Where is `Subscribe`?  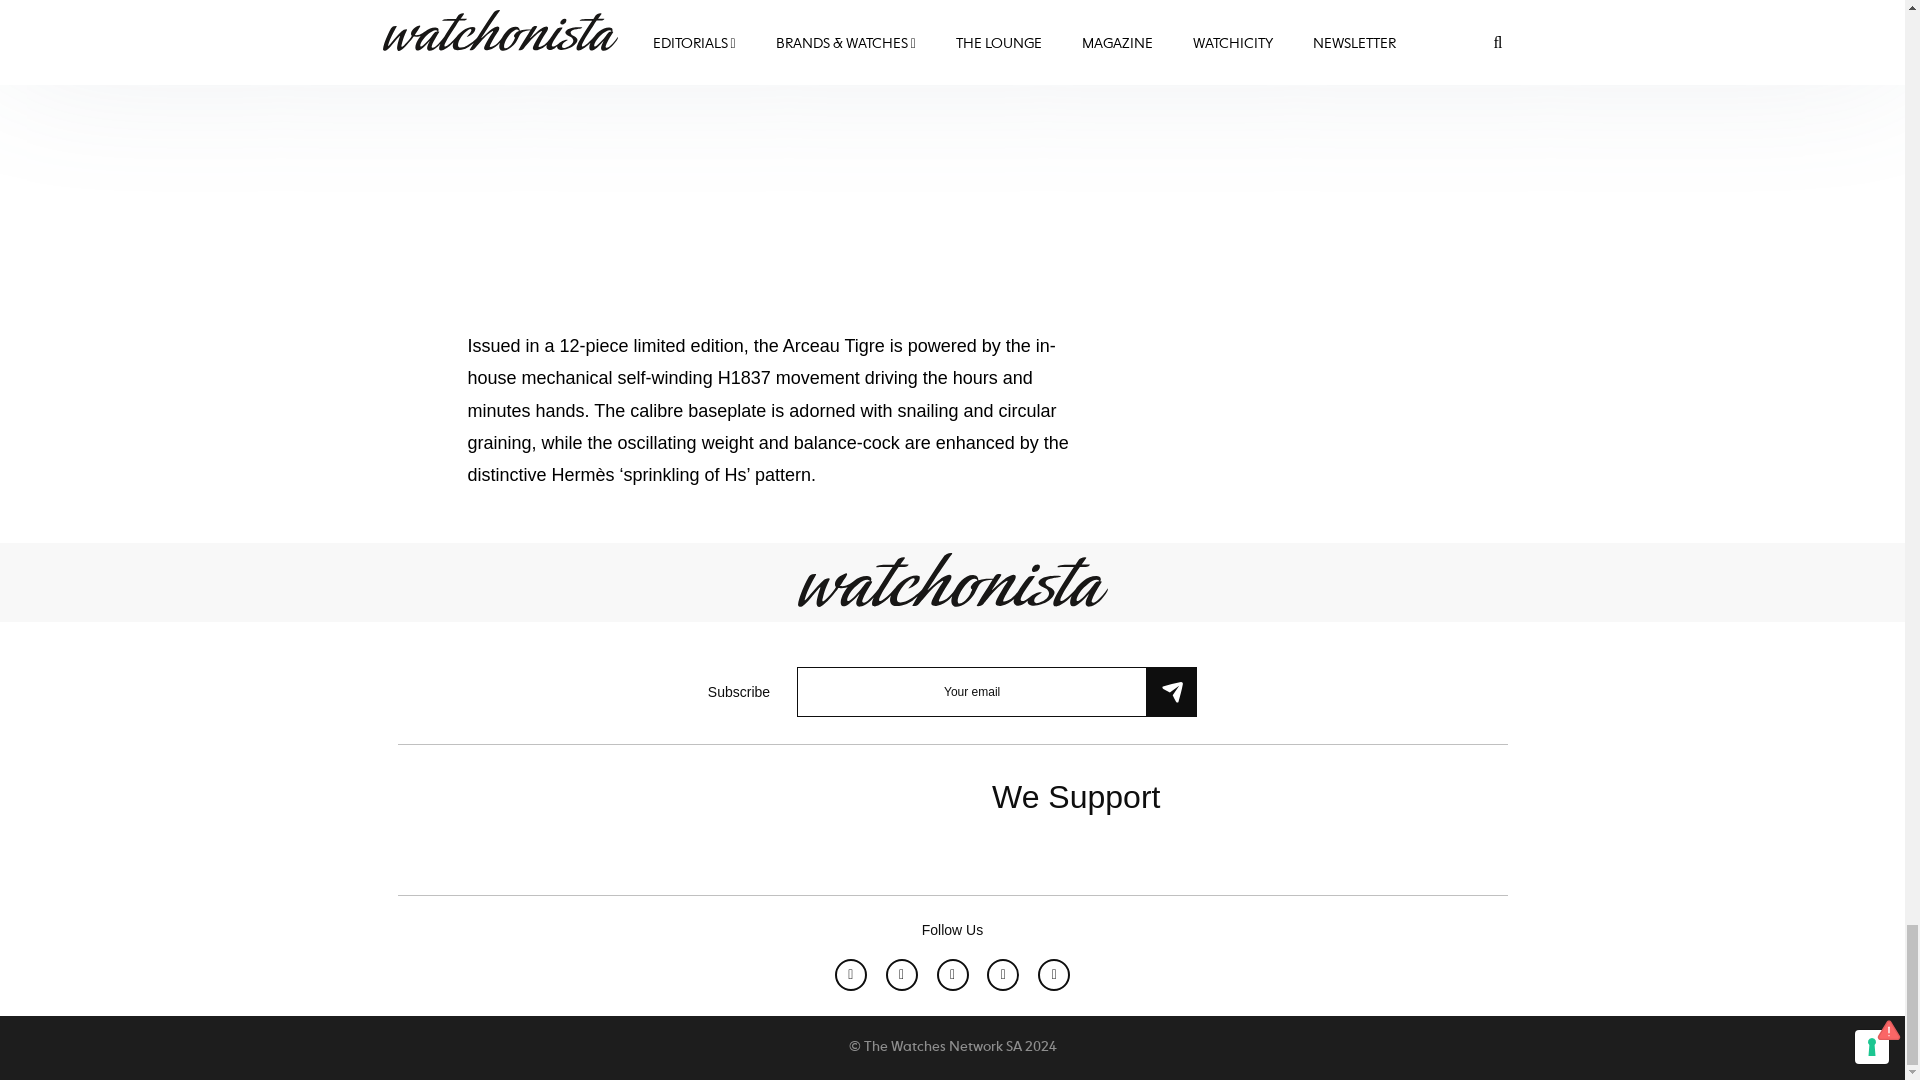
Subscribe is located at coordinates (1171, 692).